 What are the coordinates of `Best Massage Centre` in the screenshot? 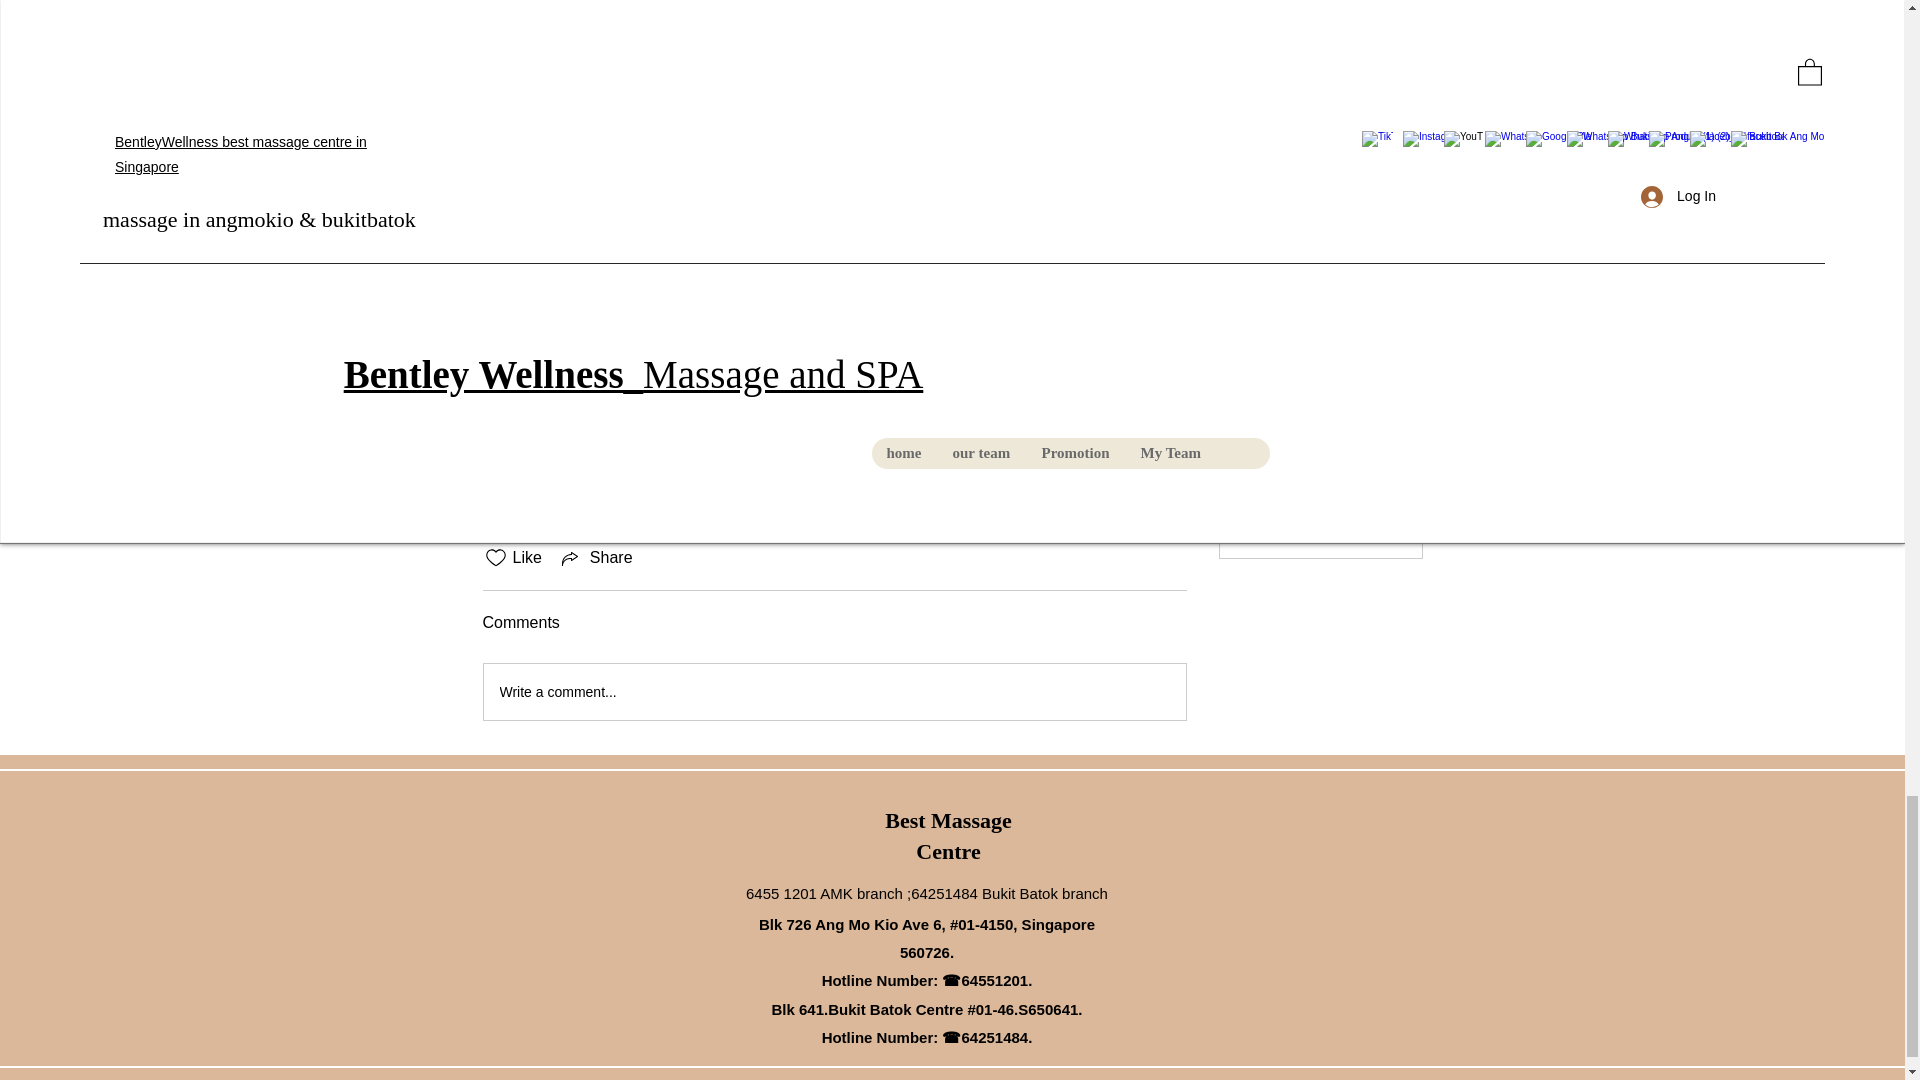 It's located at (948, 836).